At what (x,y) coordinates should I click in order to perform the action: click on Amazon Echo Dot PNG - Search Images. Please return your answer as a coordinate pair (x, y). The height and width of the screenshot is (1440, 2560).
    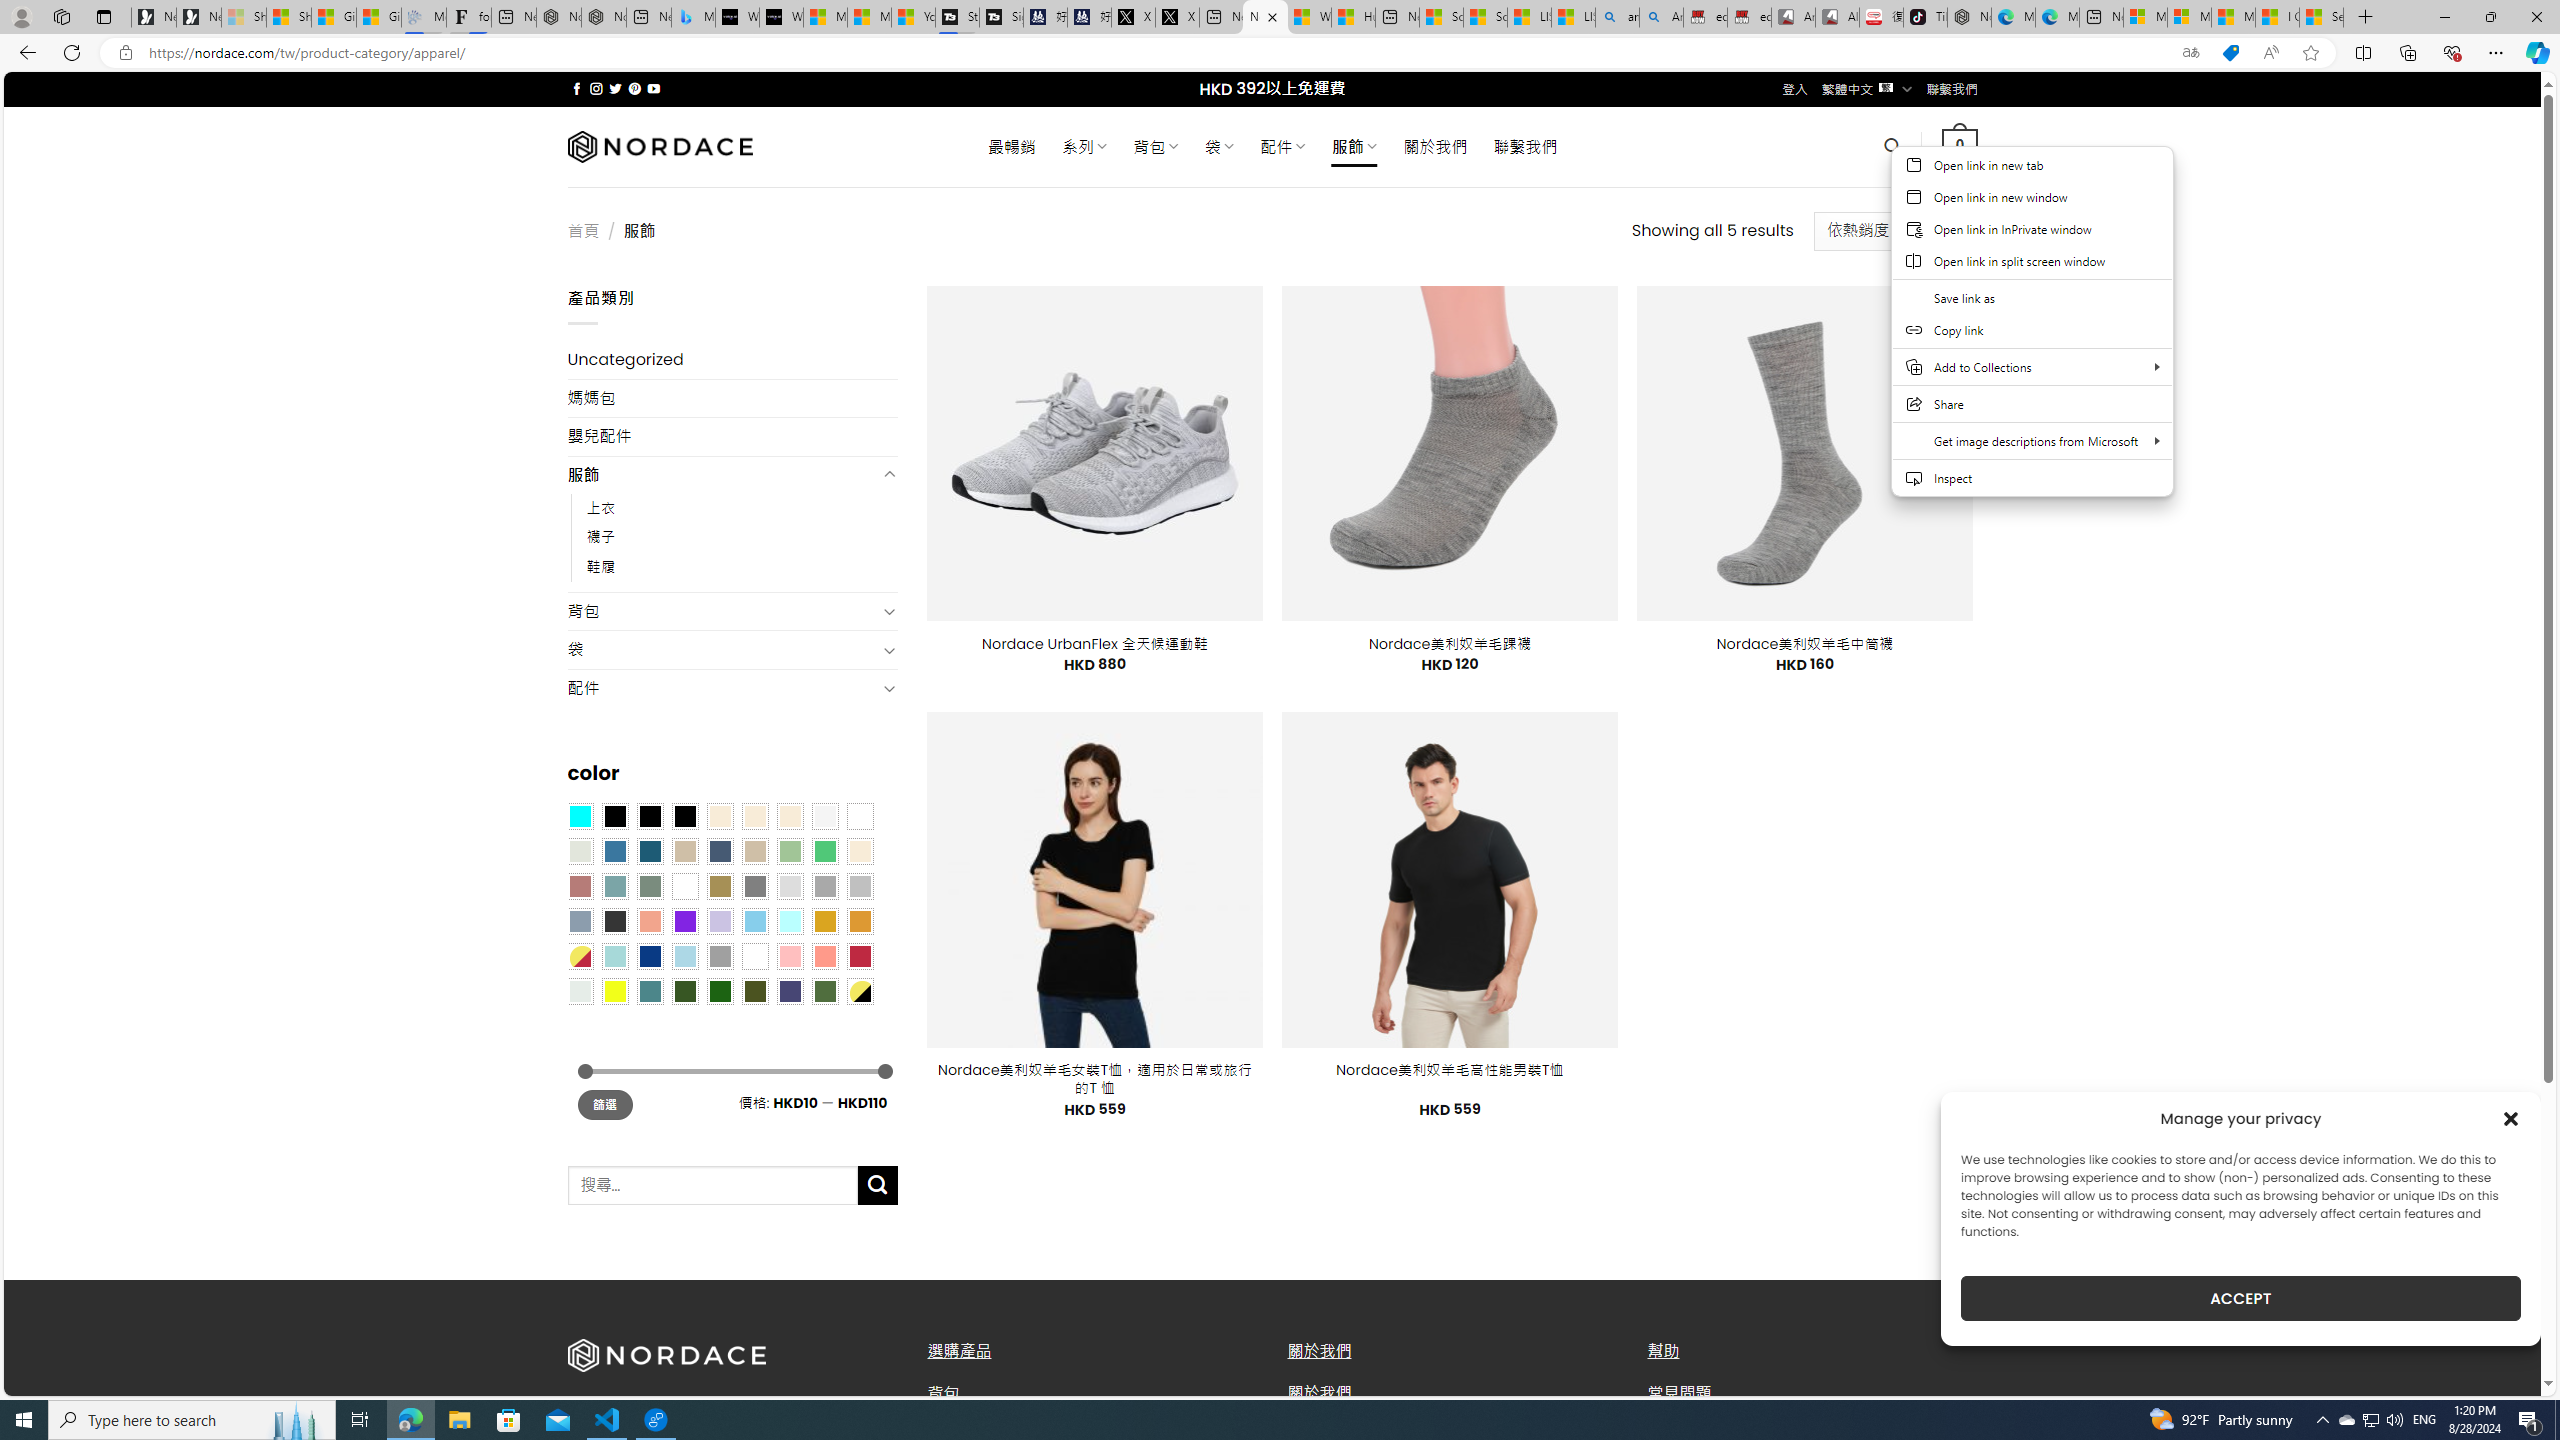
    Looking at the image, I should click on (1661, 17).